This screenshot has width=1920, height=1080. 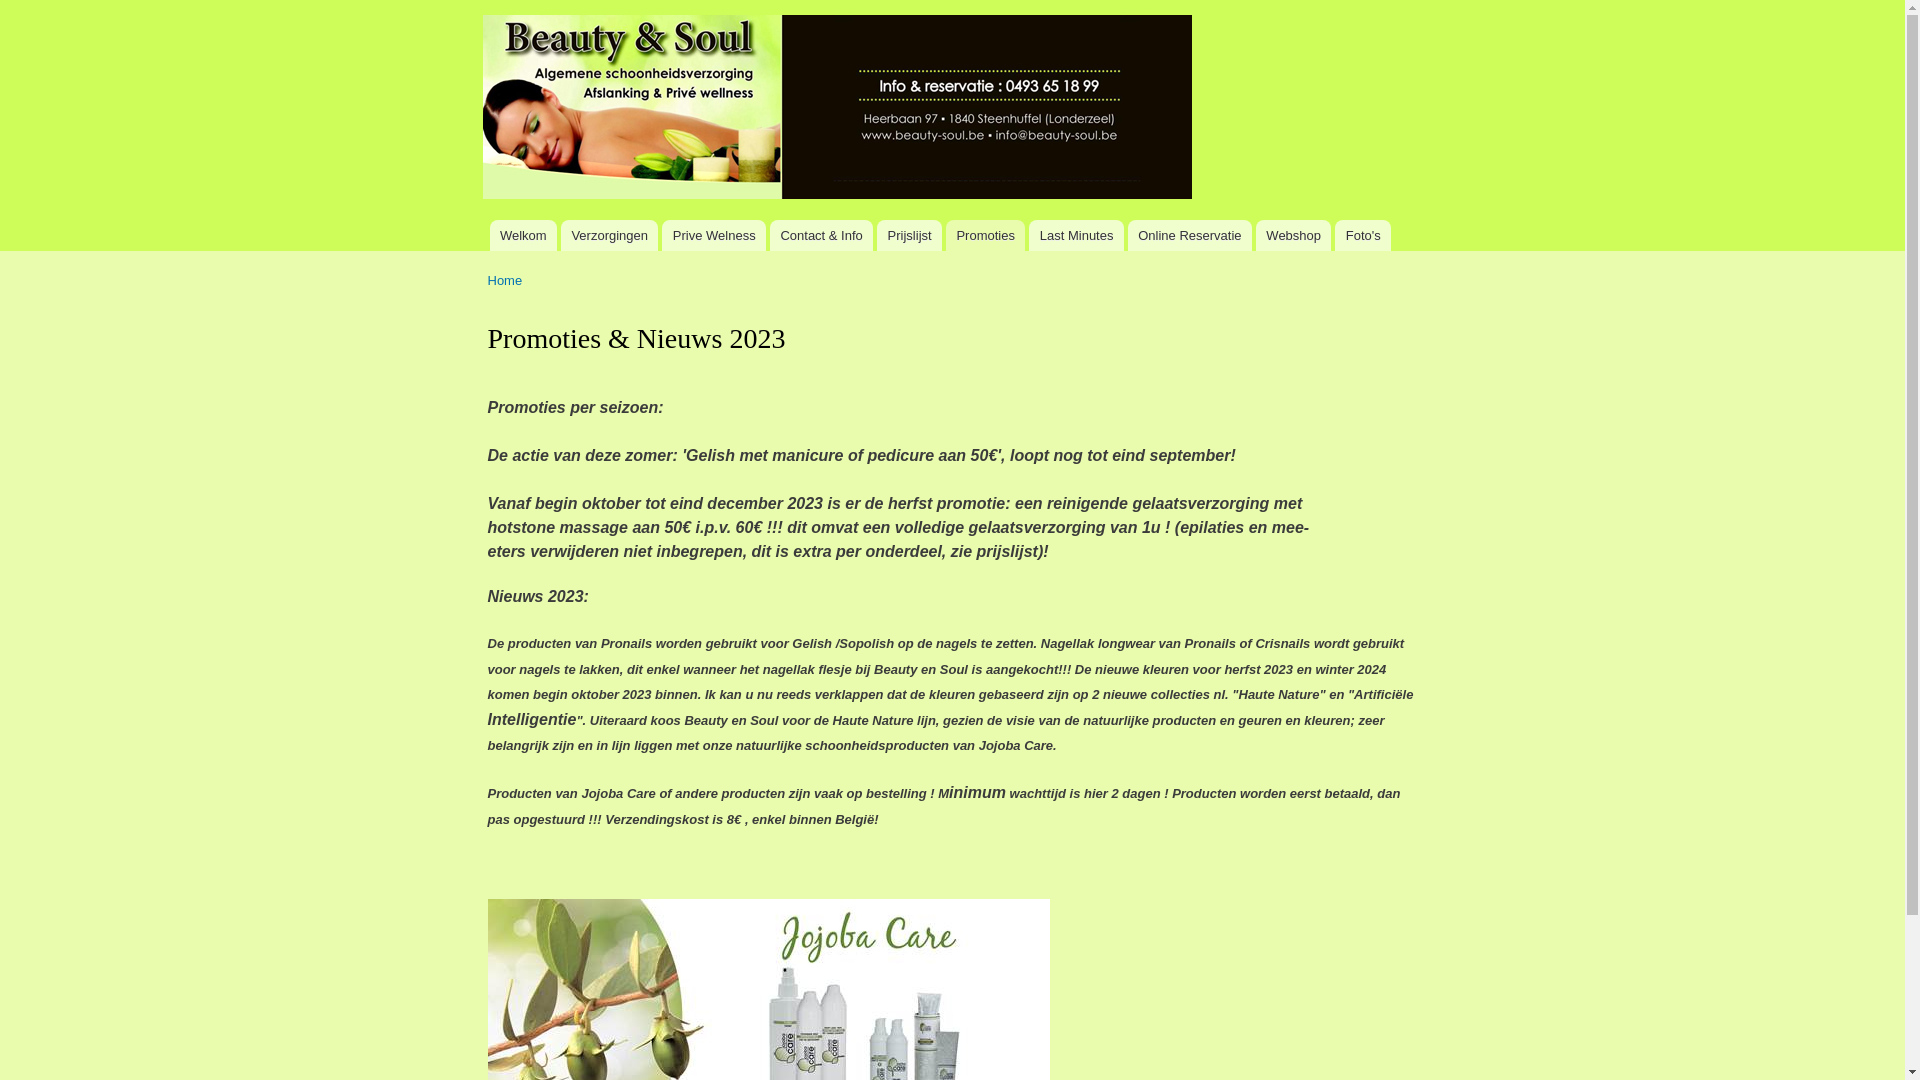 What do you see at coordinates (506, 280) in the screenshot?
I see `Home` at bounding box center [506, 280].